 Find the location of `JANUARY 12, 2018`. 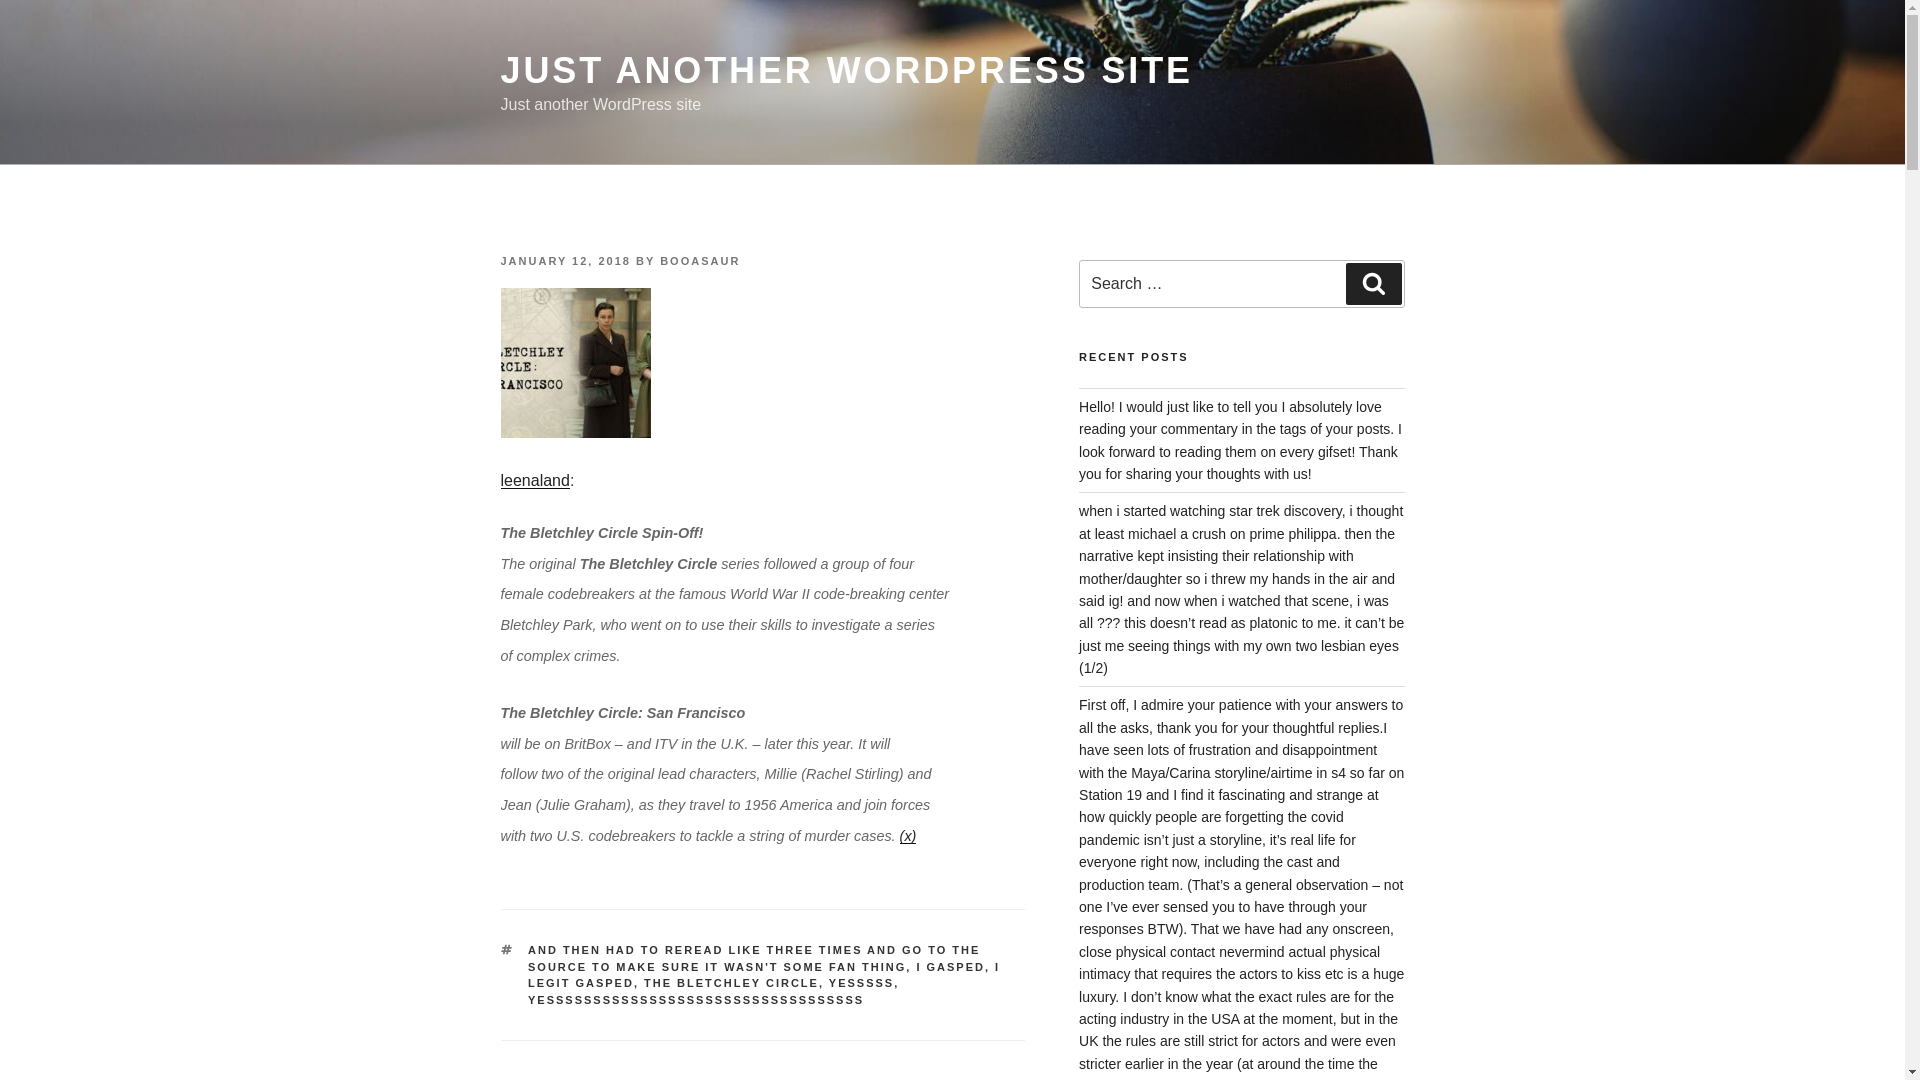

JANUARY 12, 2018 is located at coordinates (564, 260).